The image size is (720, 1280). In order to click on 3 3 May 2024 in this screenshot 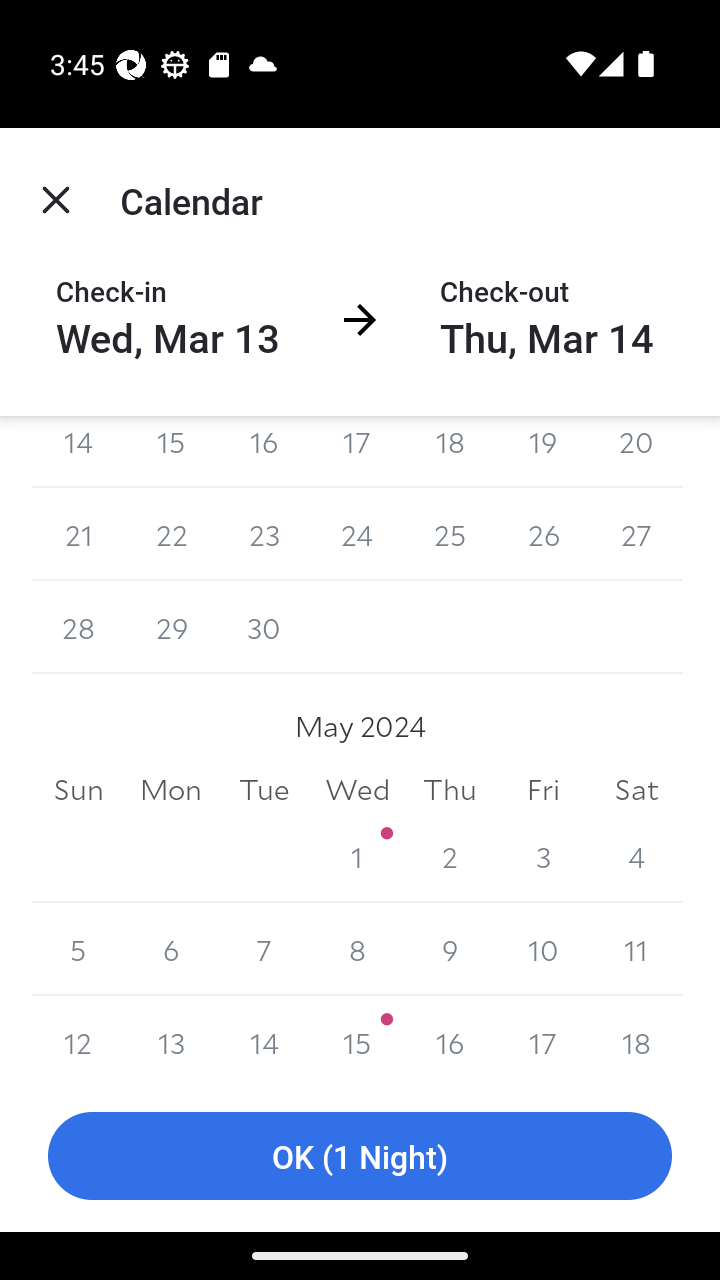, I will do `click(542, 856)`.